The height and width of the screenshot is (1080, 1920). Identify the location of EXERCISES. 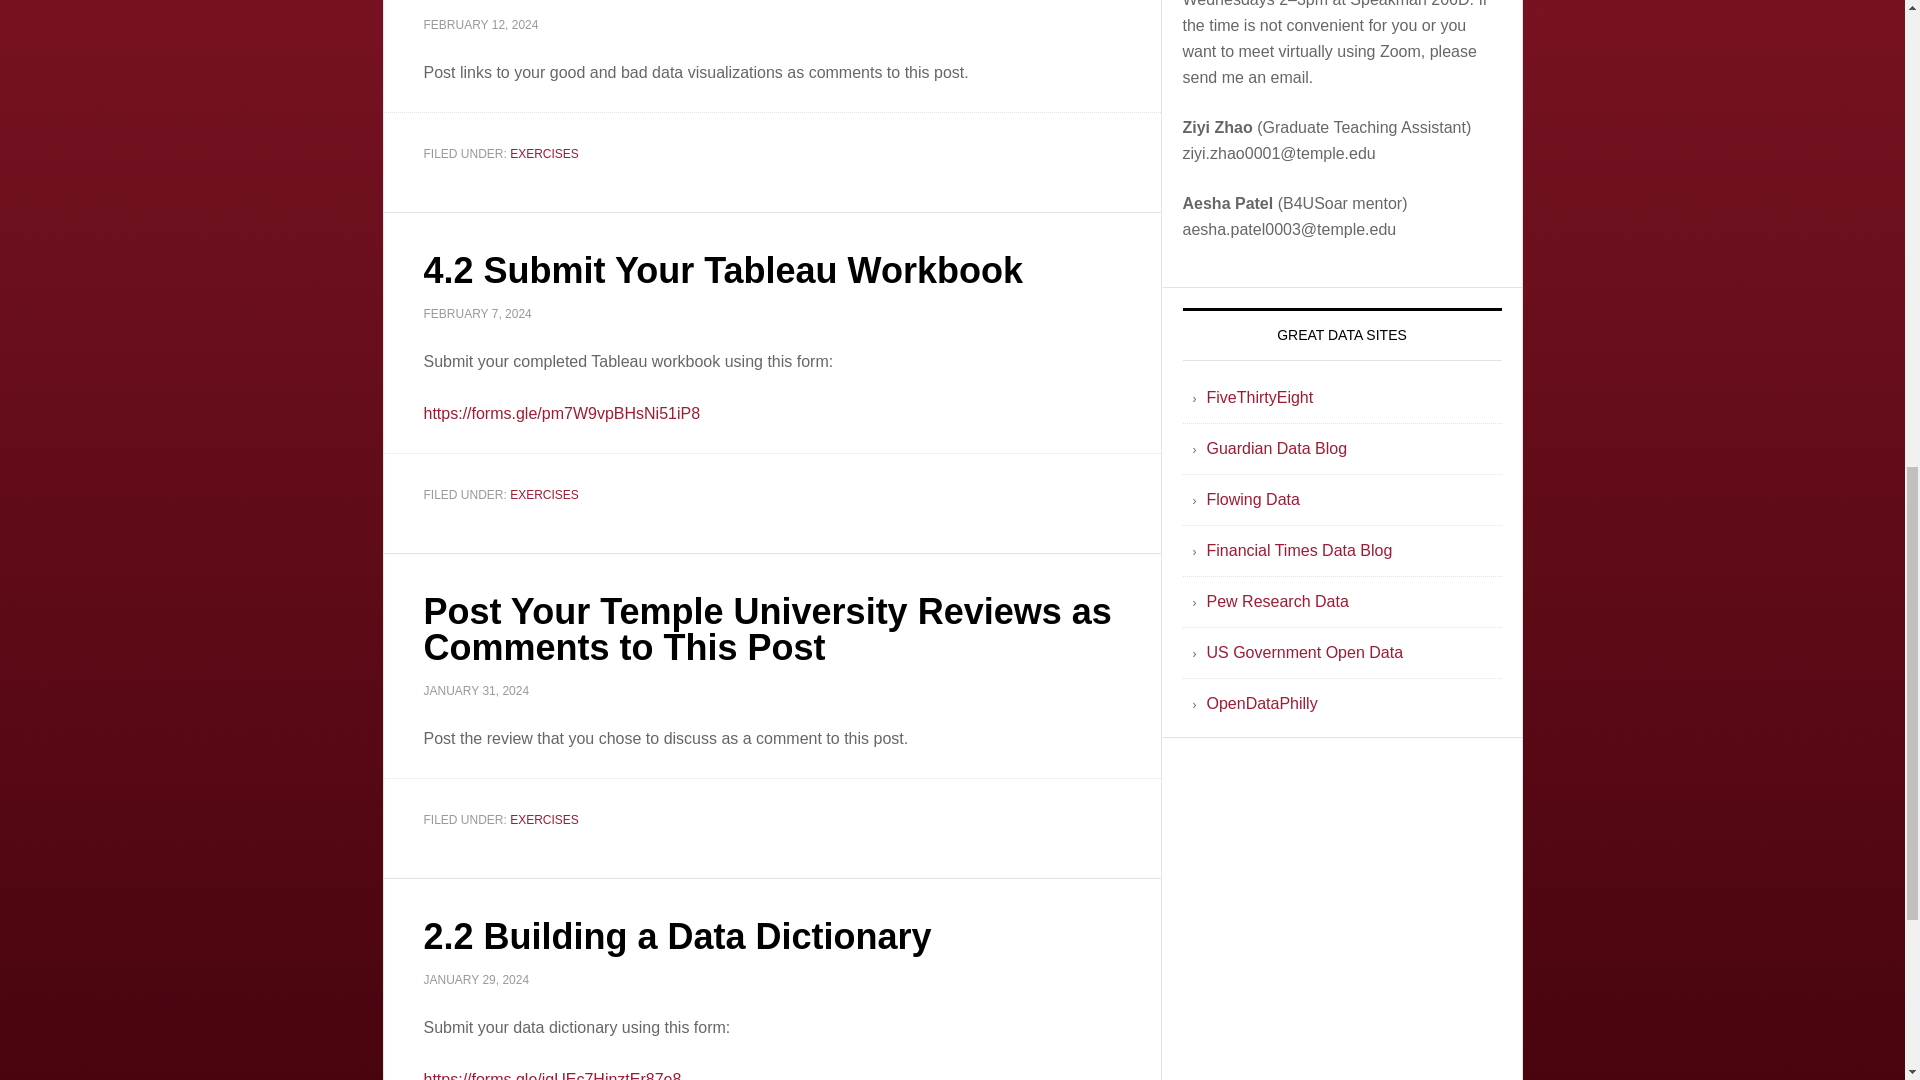
(544, 819).